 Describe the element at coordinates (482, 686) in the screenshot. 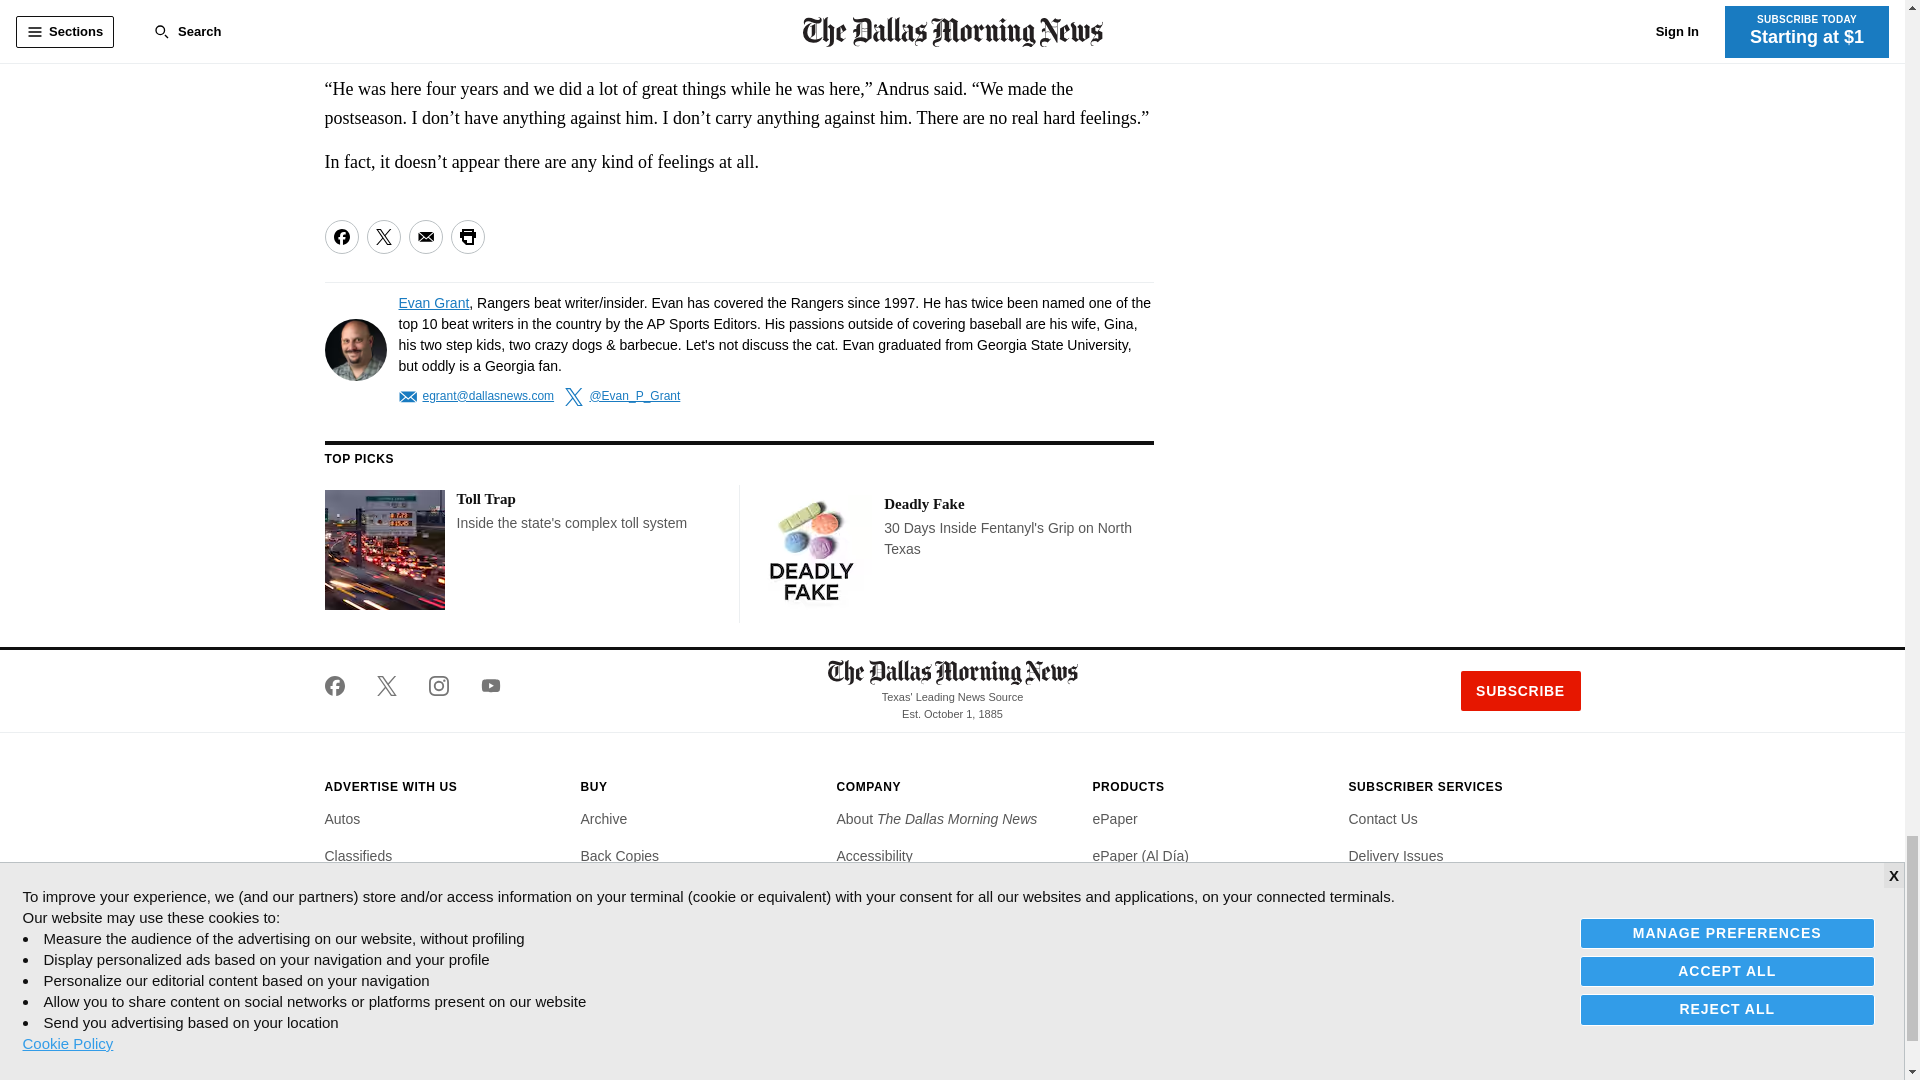

I see `The Dallas Morning News on YouTube` at that location.